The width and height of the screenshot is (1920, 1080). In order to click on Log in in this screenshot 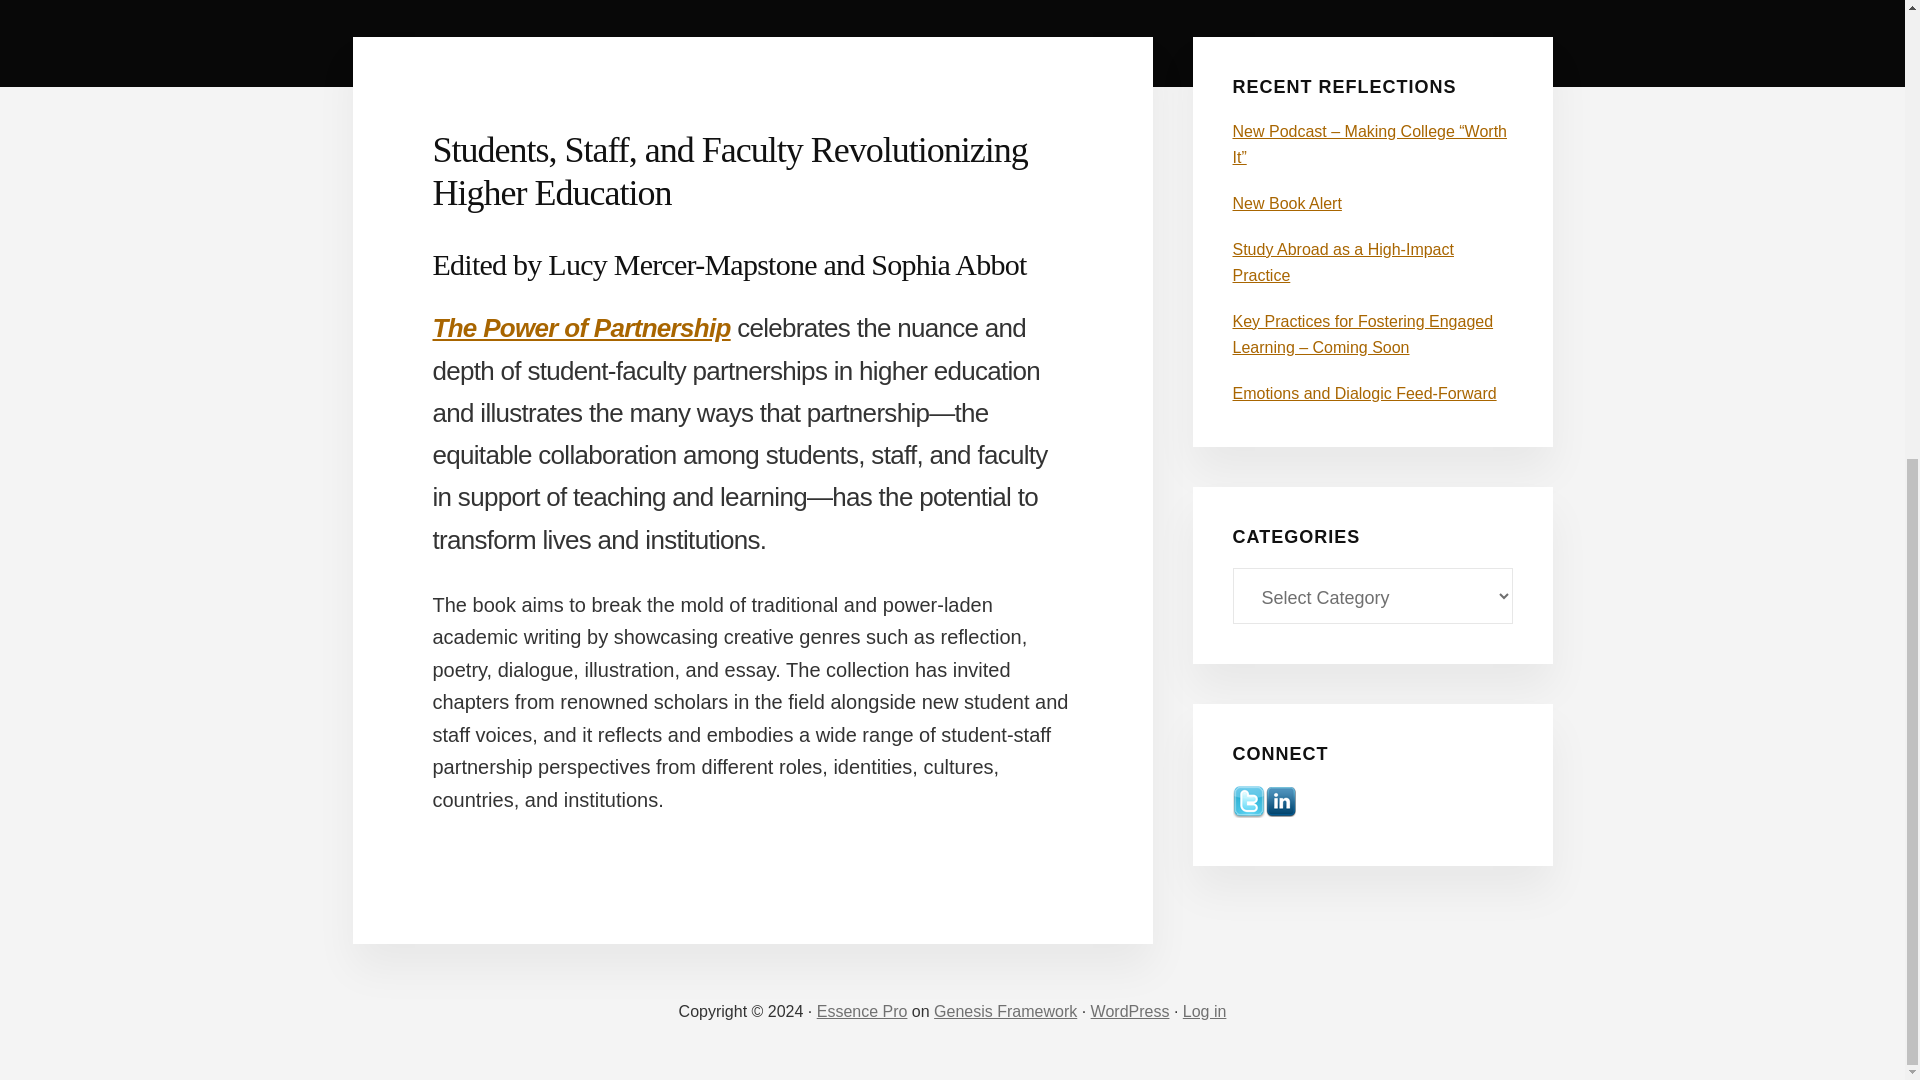, I will do `click(1204, 1011)`.